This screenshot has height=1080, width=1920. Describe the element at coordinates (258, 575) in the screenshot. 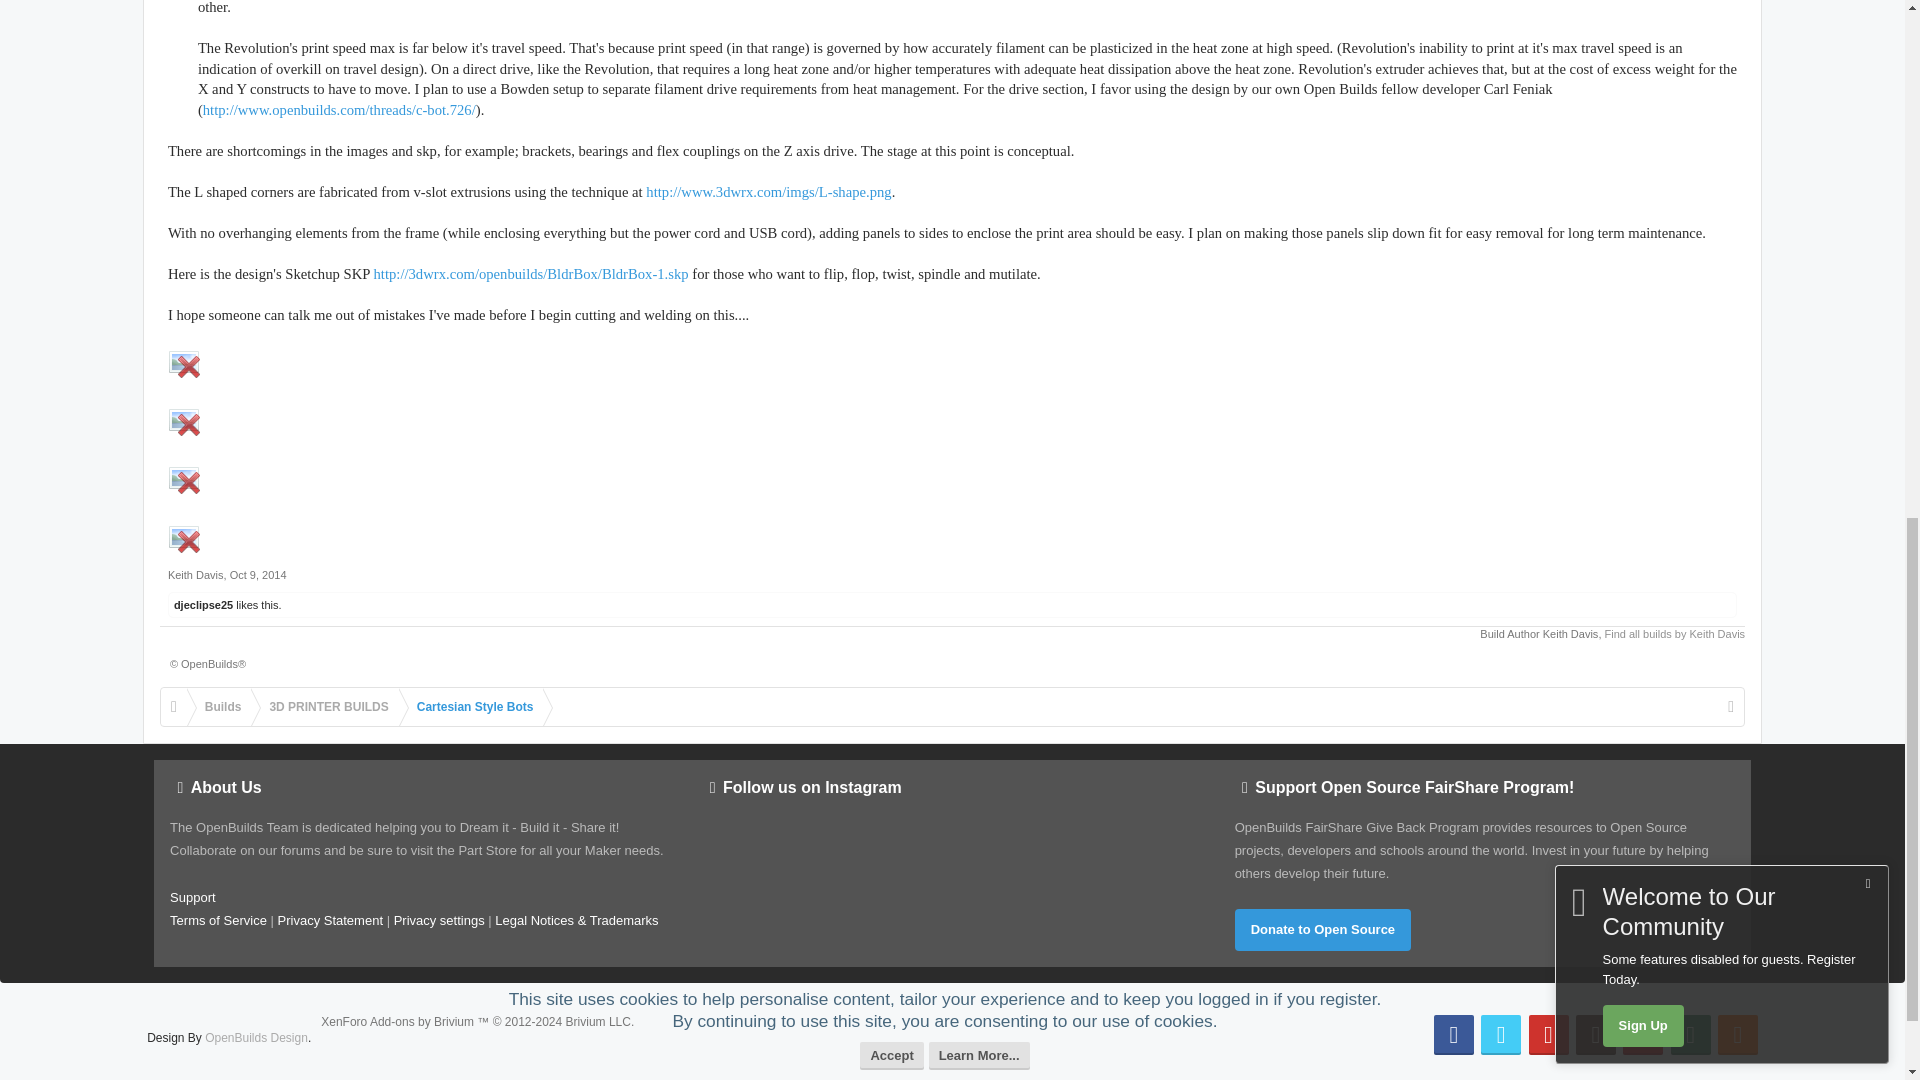

I see `Permalink` at that location.